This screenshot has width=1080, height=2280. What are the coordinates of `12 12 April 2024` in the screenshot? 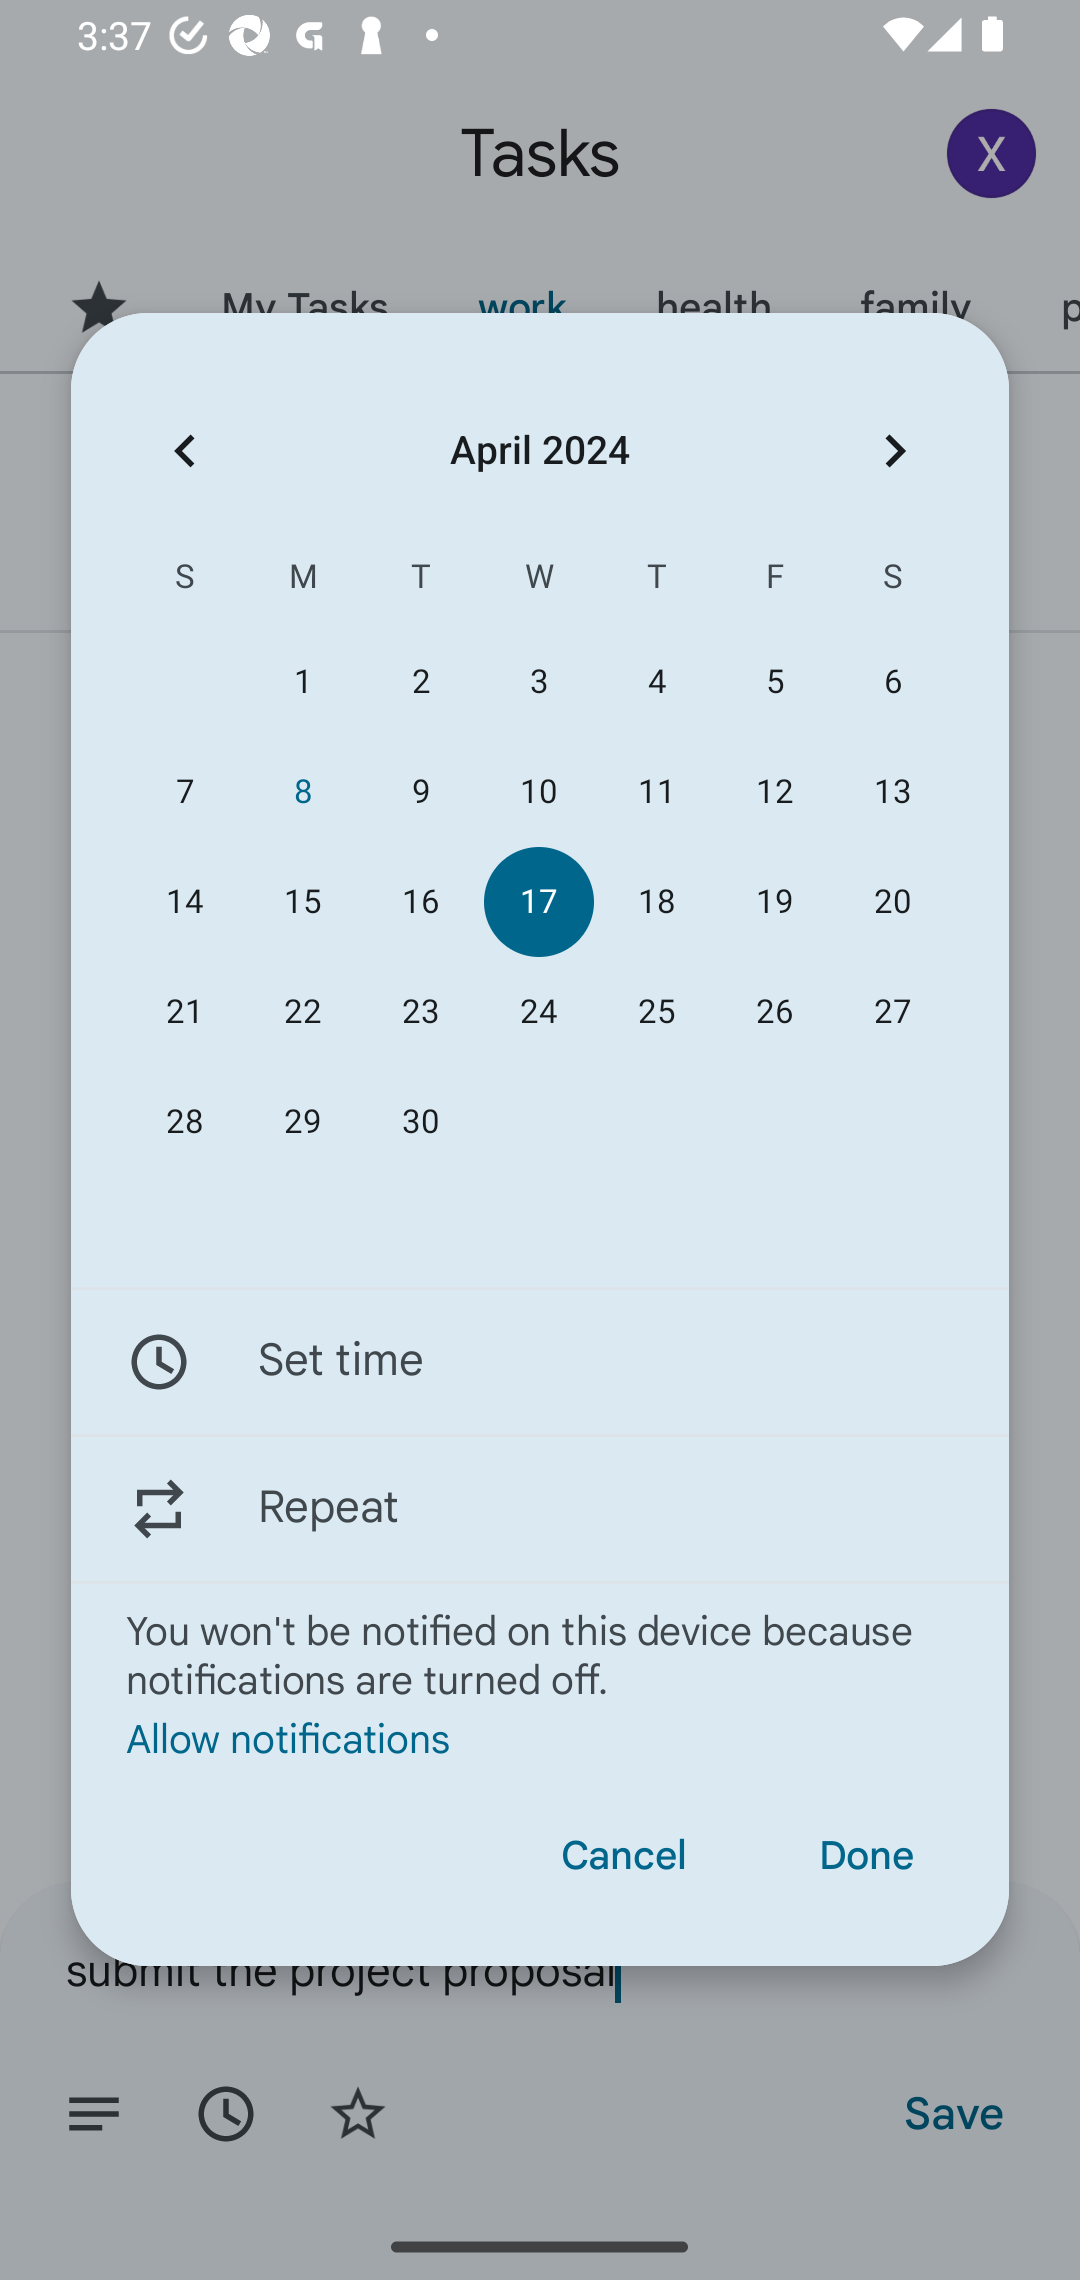 It's located at (774, 790).